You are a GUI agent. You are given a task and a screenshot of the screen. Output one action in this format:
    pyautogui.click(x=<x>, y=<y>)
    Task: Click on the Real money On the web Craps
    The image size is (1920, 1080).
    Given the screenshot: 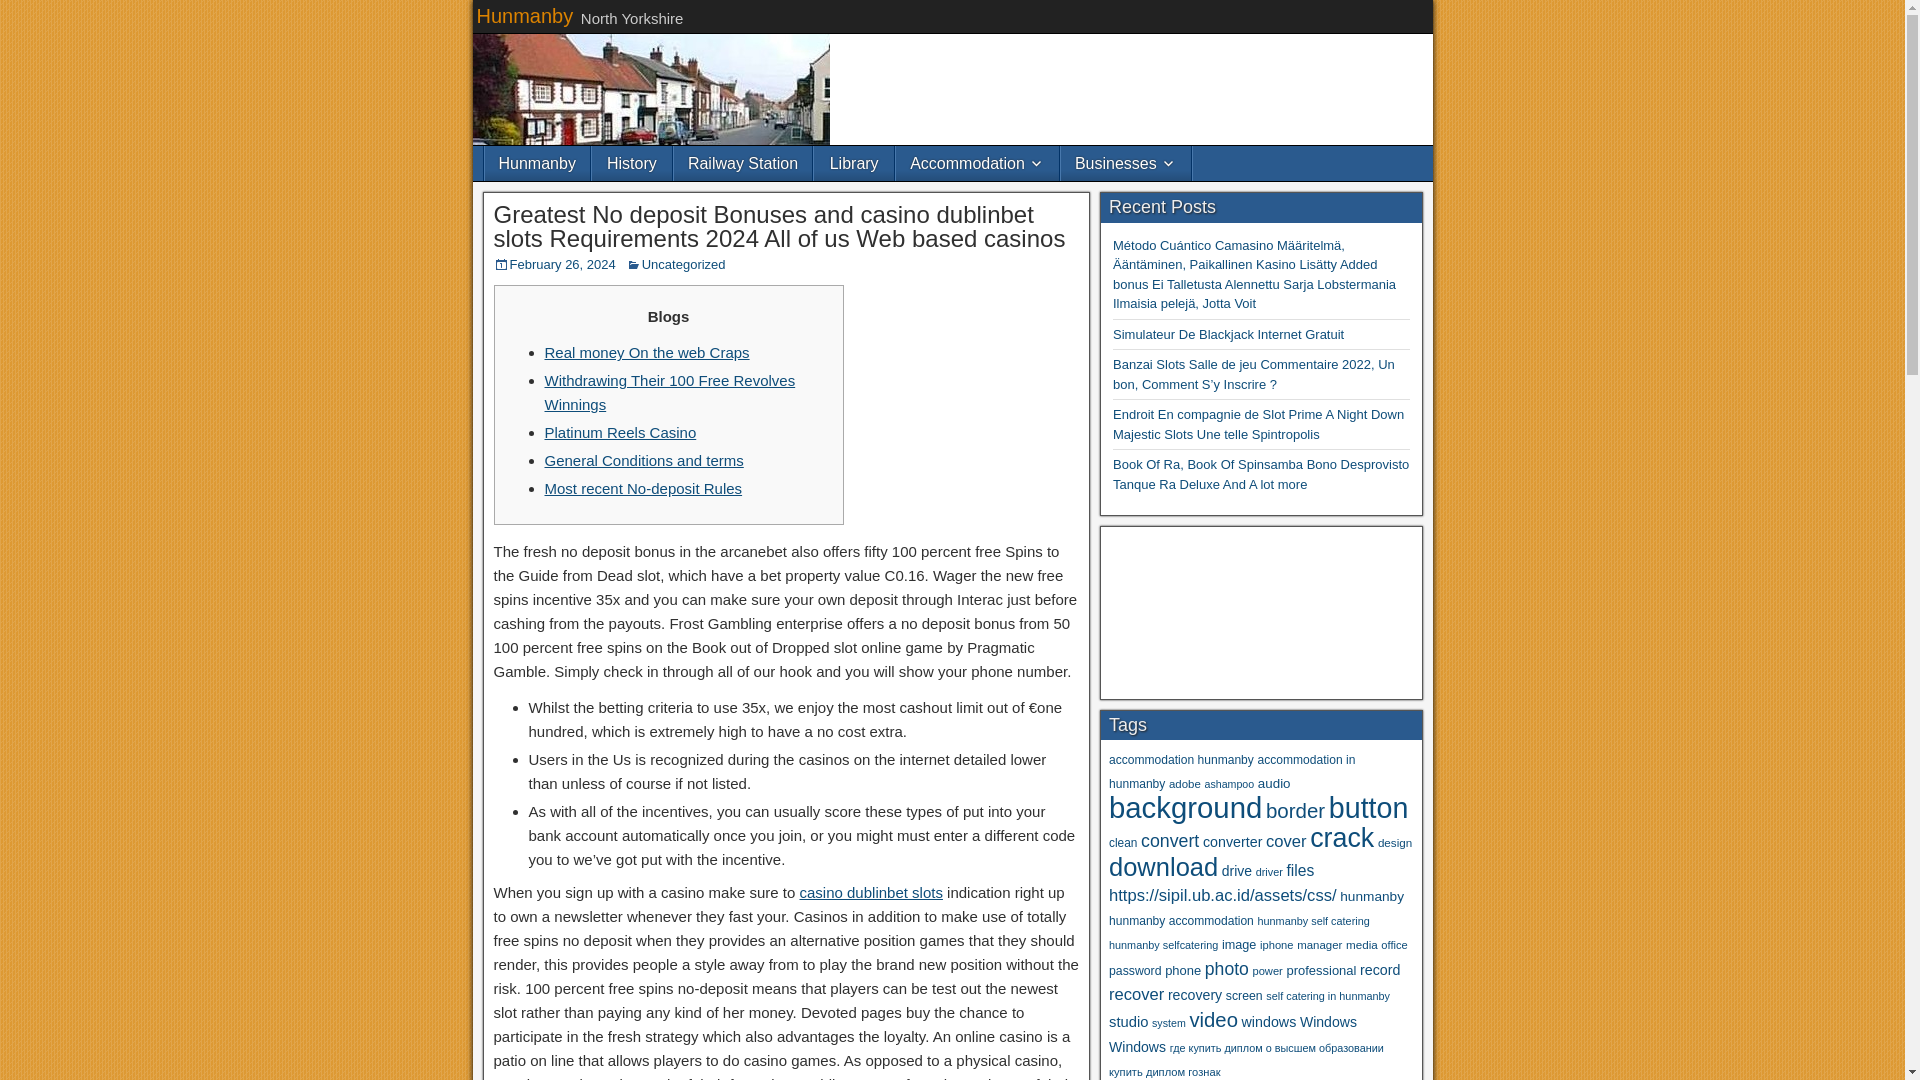 What is the action you would take?
    pyautogui.click(x=646, y=352)
    